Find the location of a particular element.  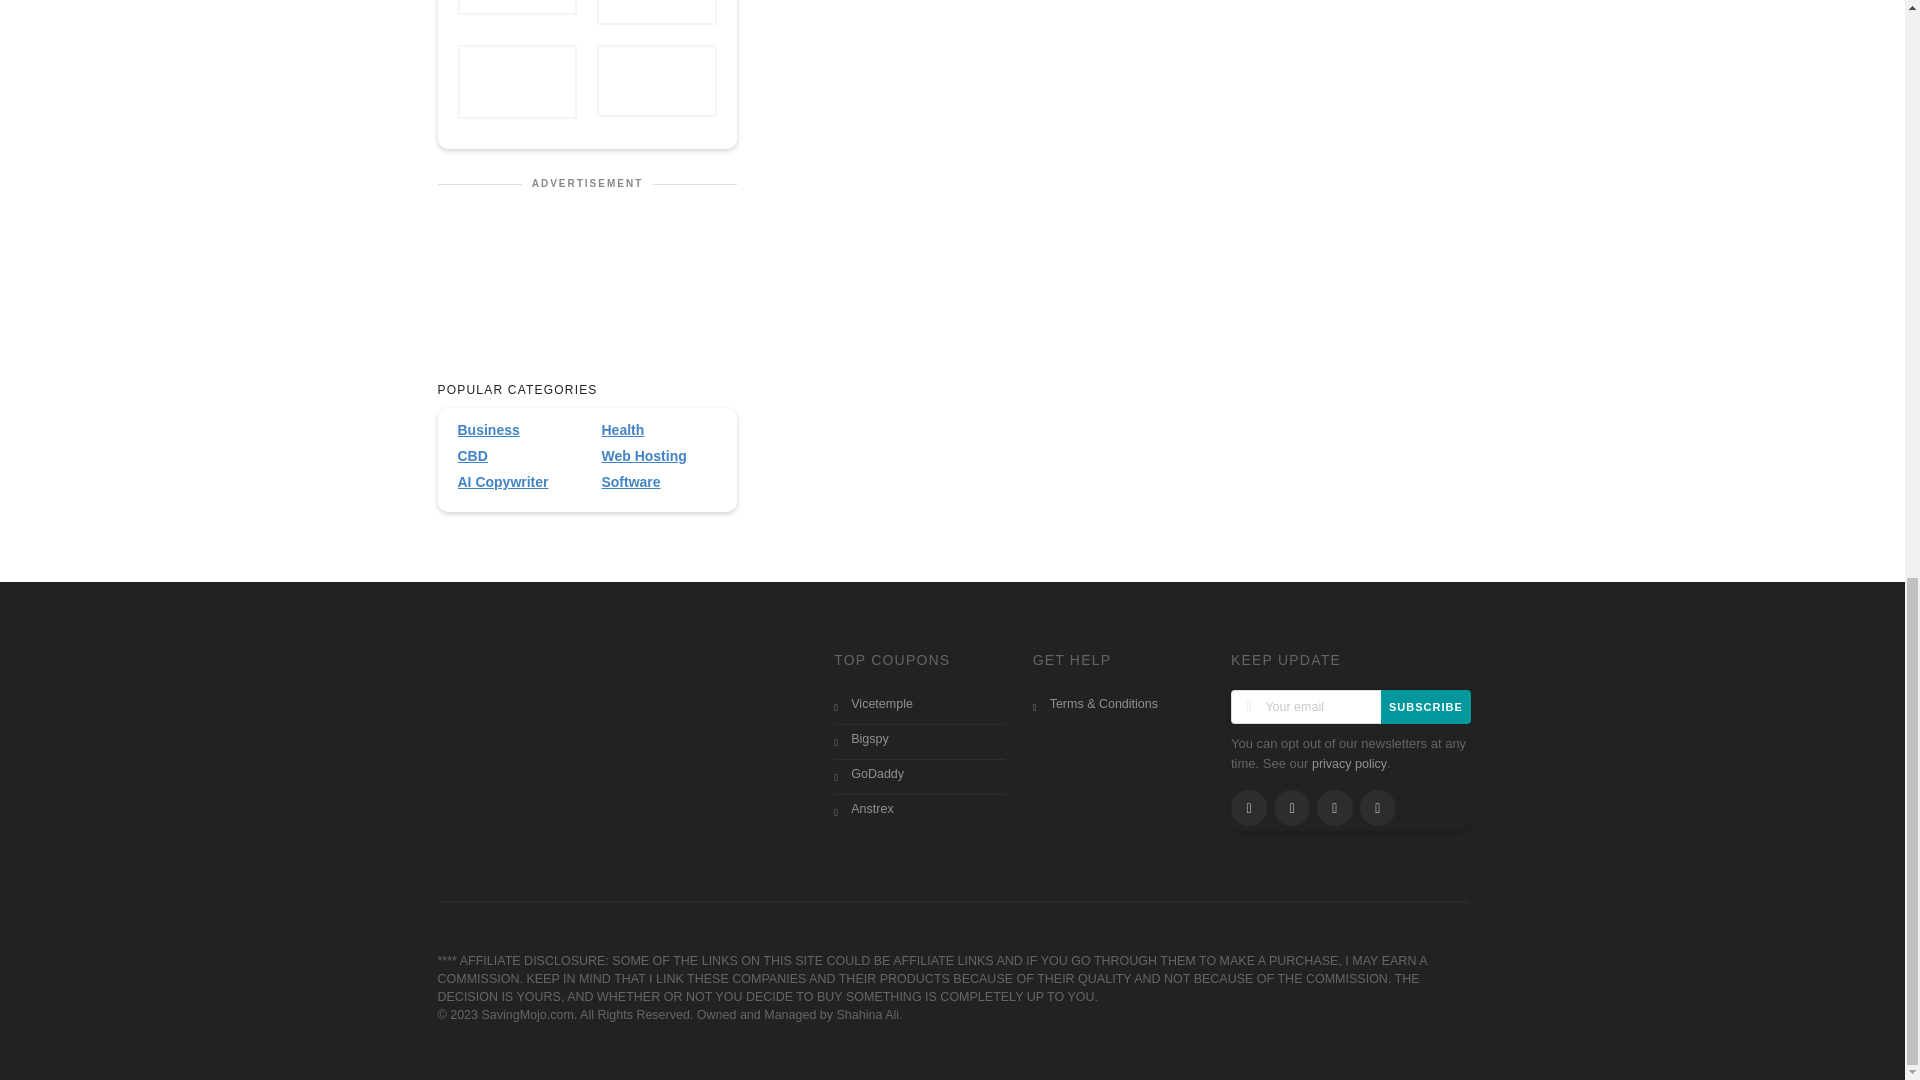

DHgate Coupons is located at coordinates (656, 82).